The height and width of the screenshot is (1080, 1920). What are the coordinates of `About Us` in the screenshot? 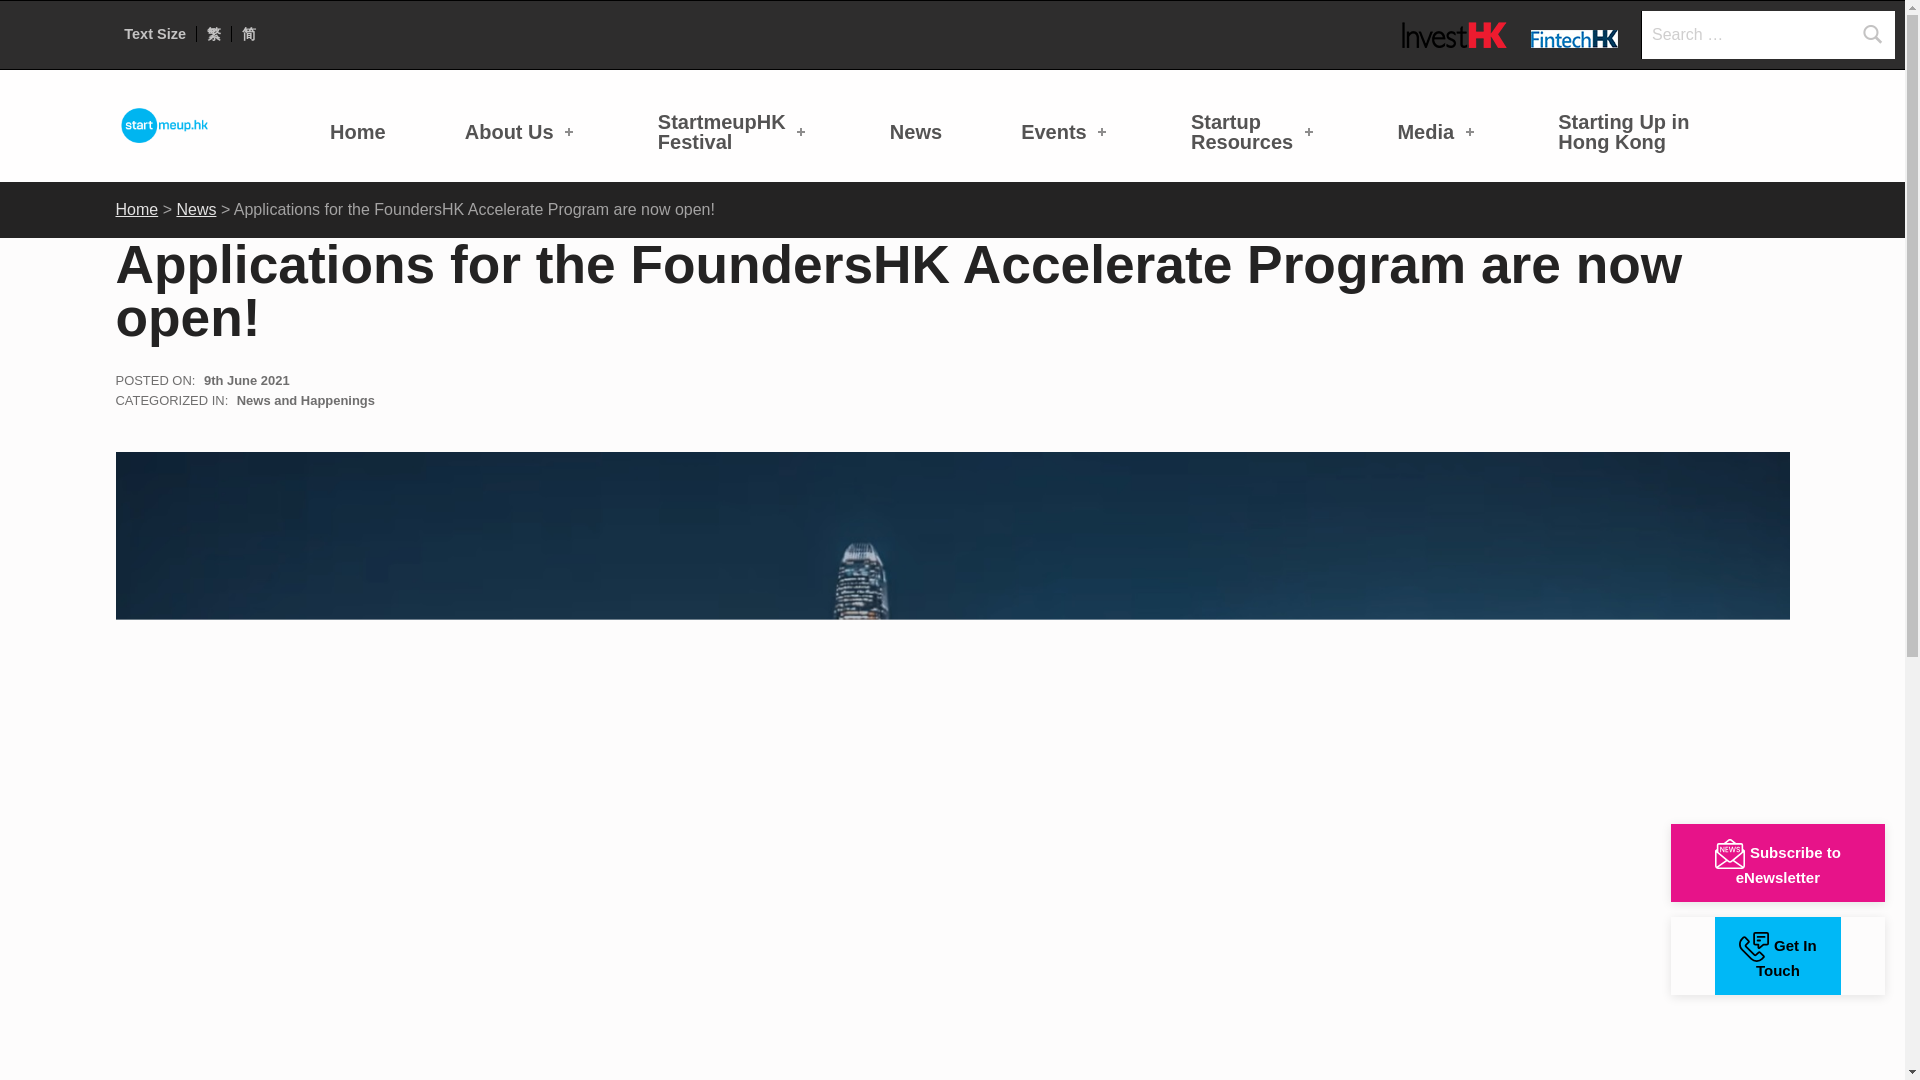 It's located at (1872, 34).